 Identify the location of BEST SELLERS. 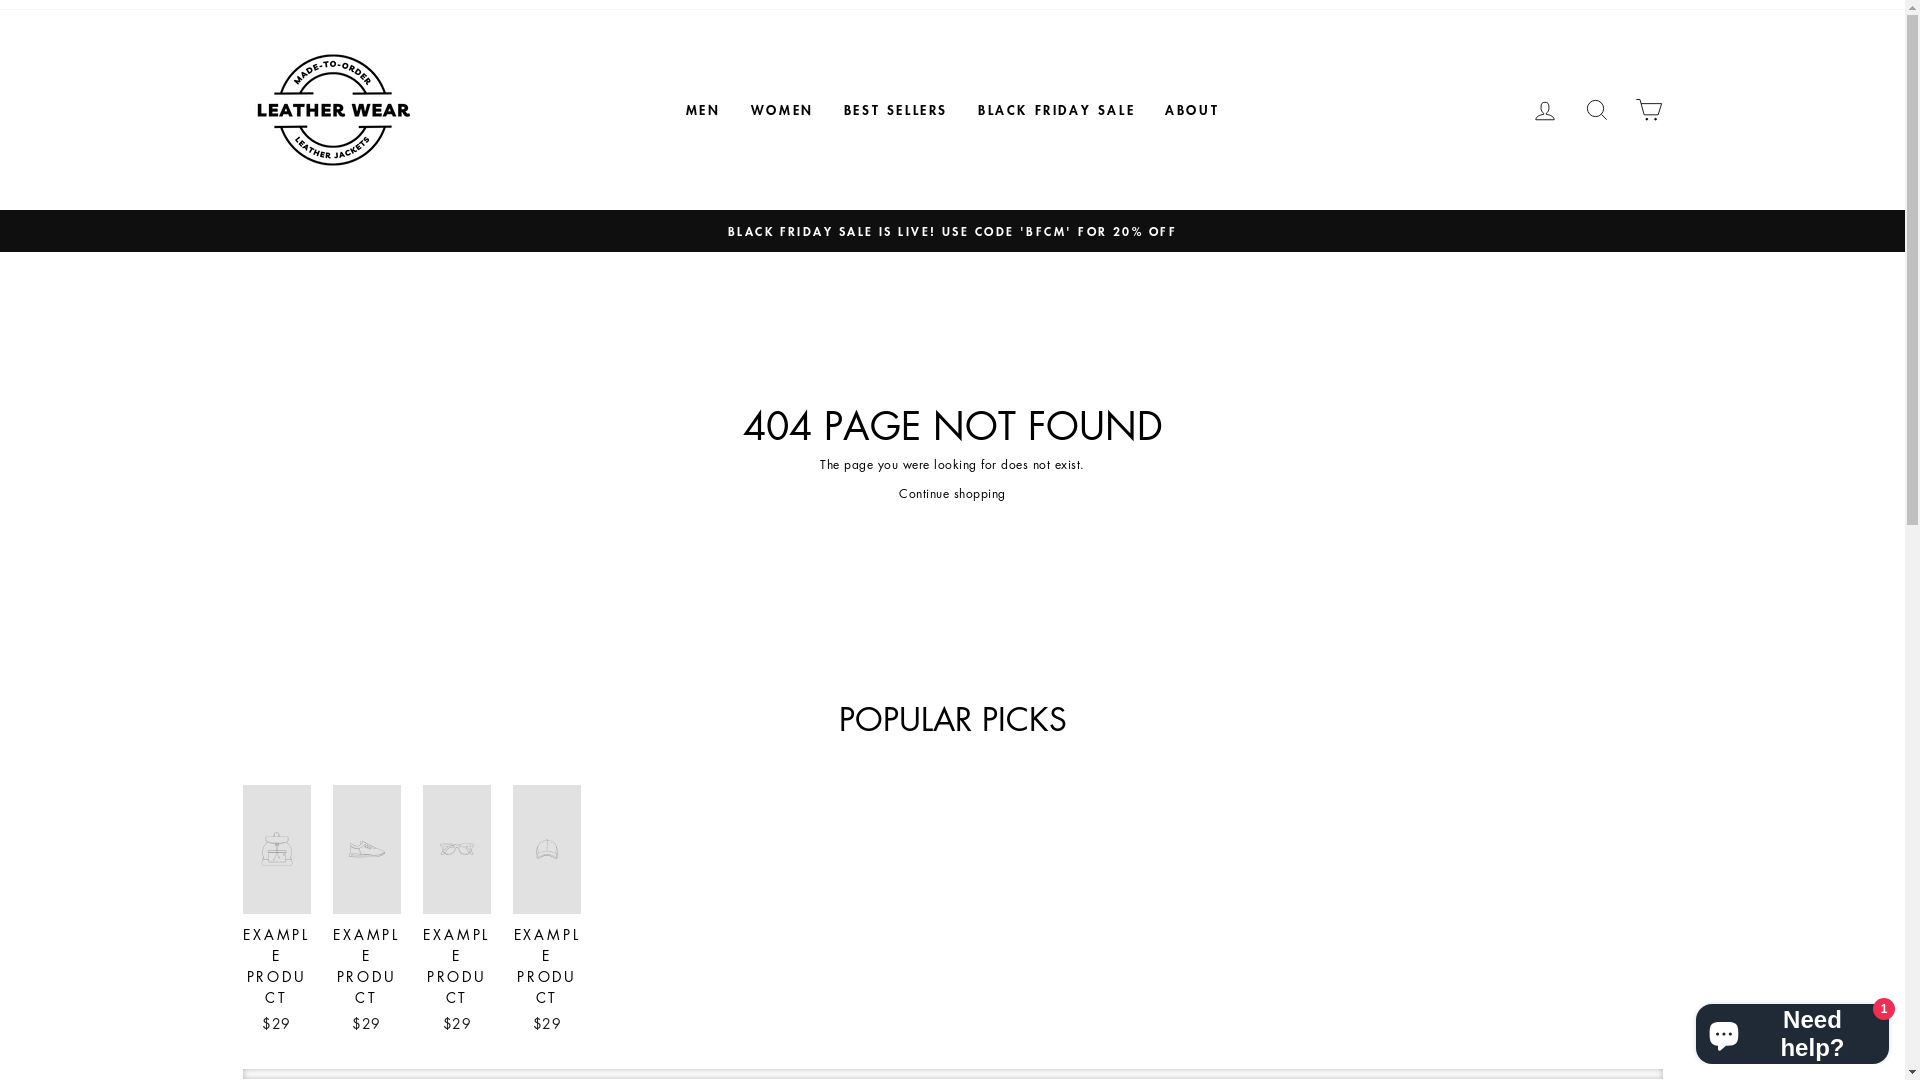
(896, 110).